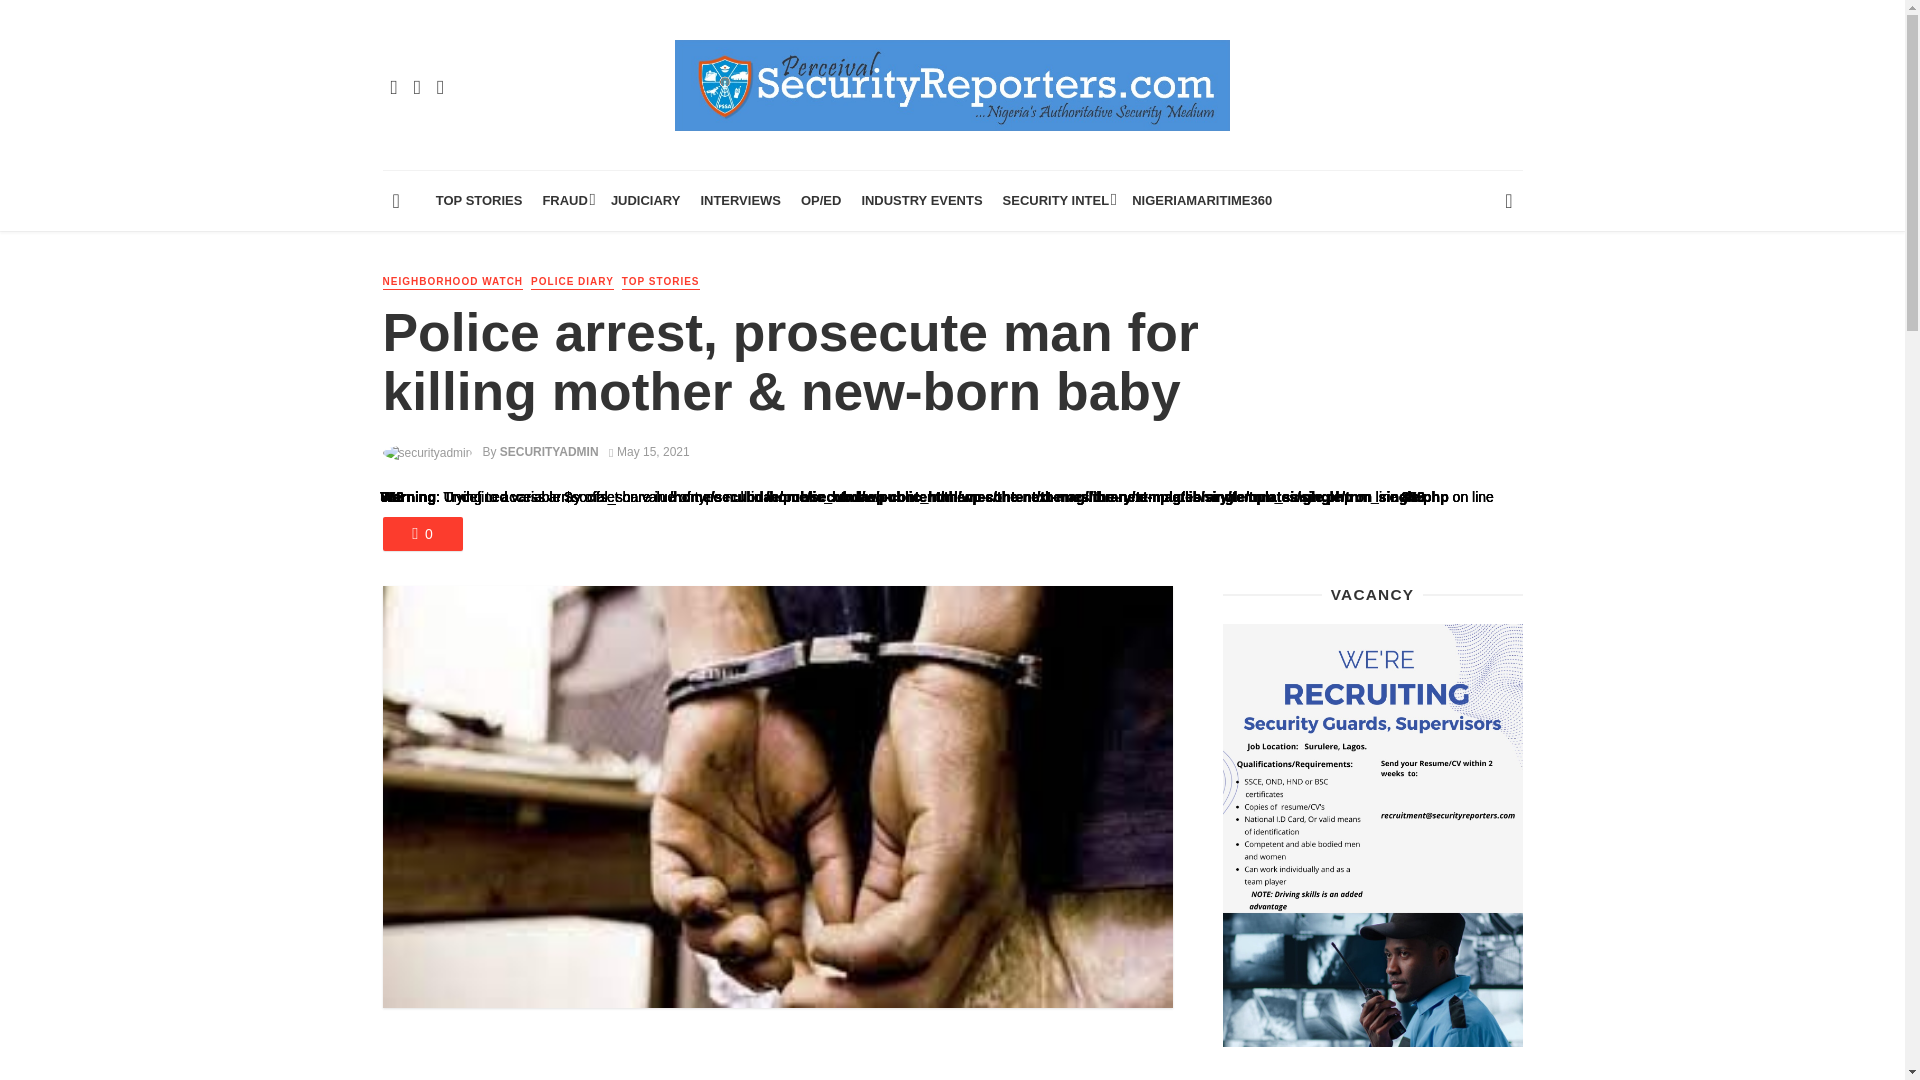 The height and width of the screenshot is (1080, 1920). I want to click on FRAUD, so click(565, 200).